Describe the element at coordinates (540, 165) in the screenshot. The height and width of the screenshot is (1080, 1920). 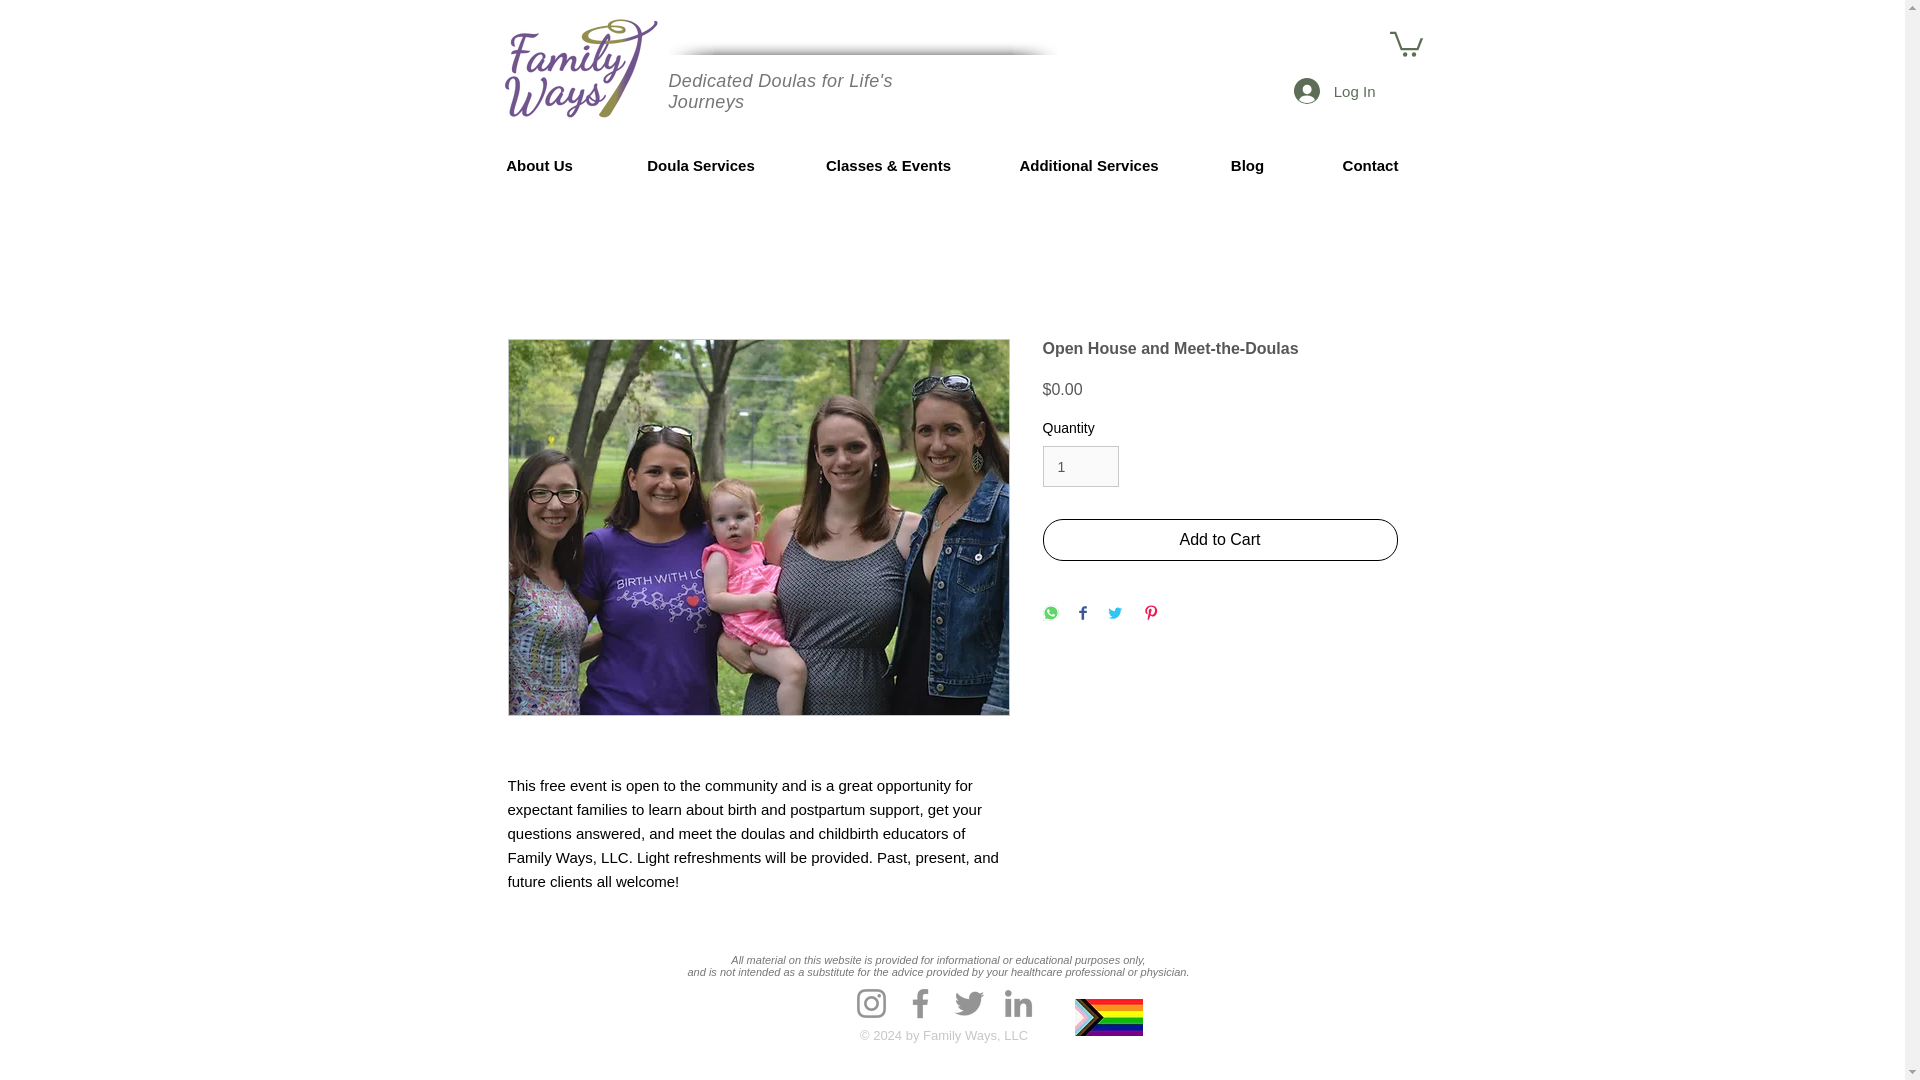
I see `About Us` at that location.